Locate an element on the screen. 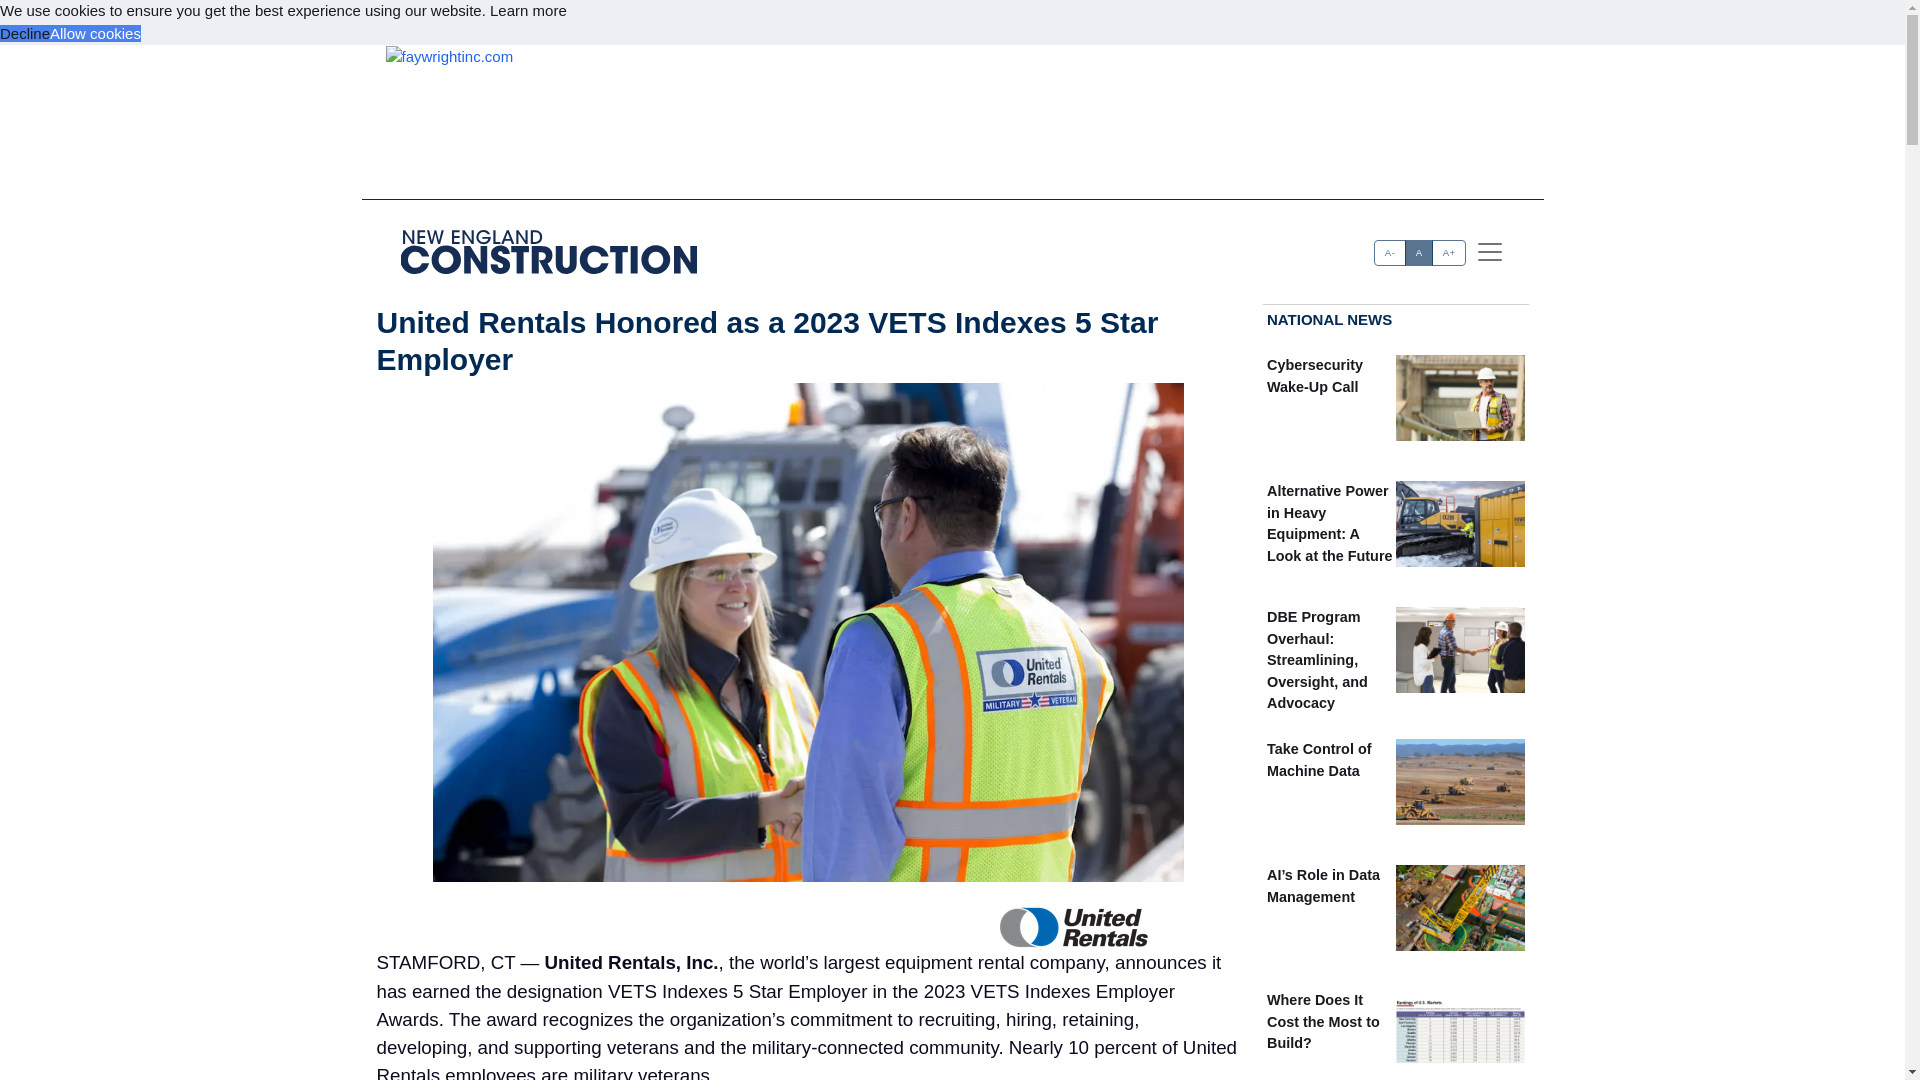 This screenshot has width=1920, height=1080. Take Control of Machine Data is located at coordinates (1318, 759).